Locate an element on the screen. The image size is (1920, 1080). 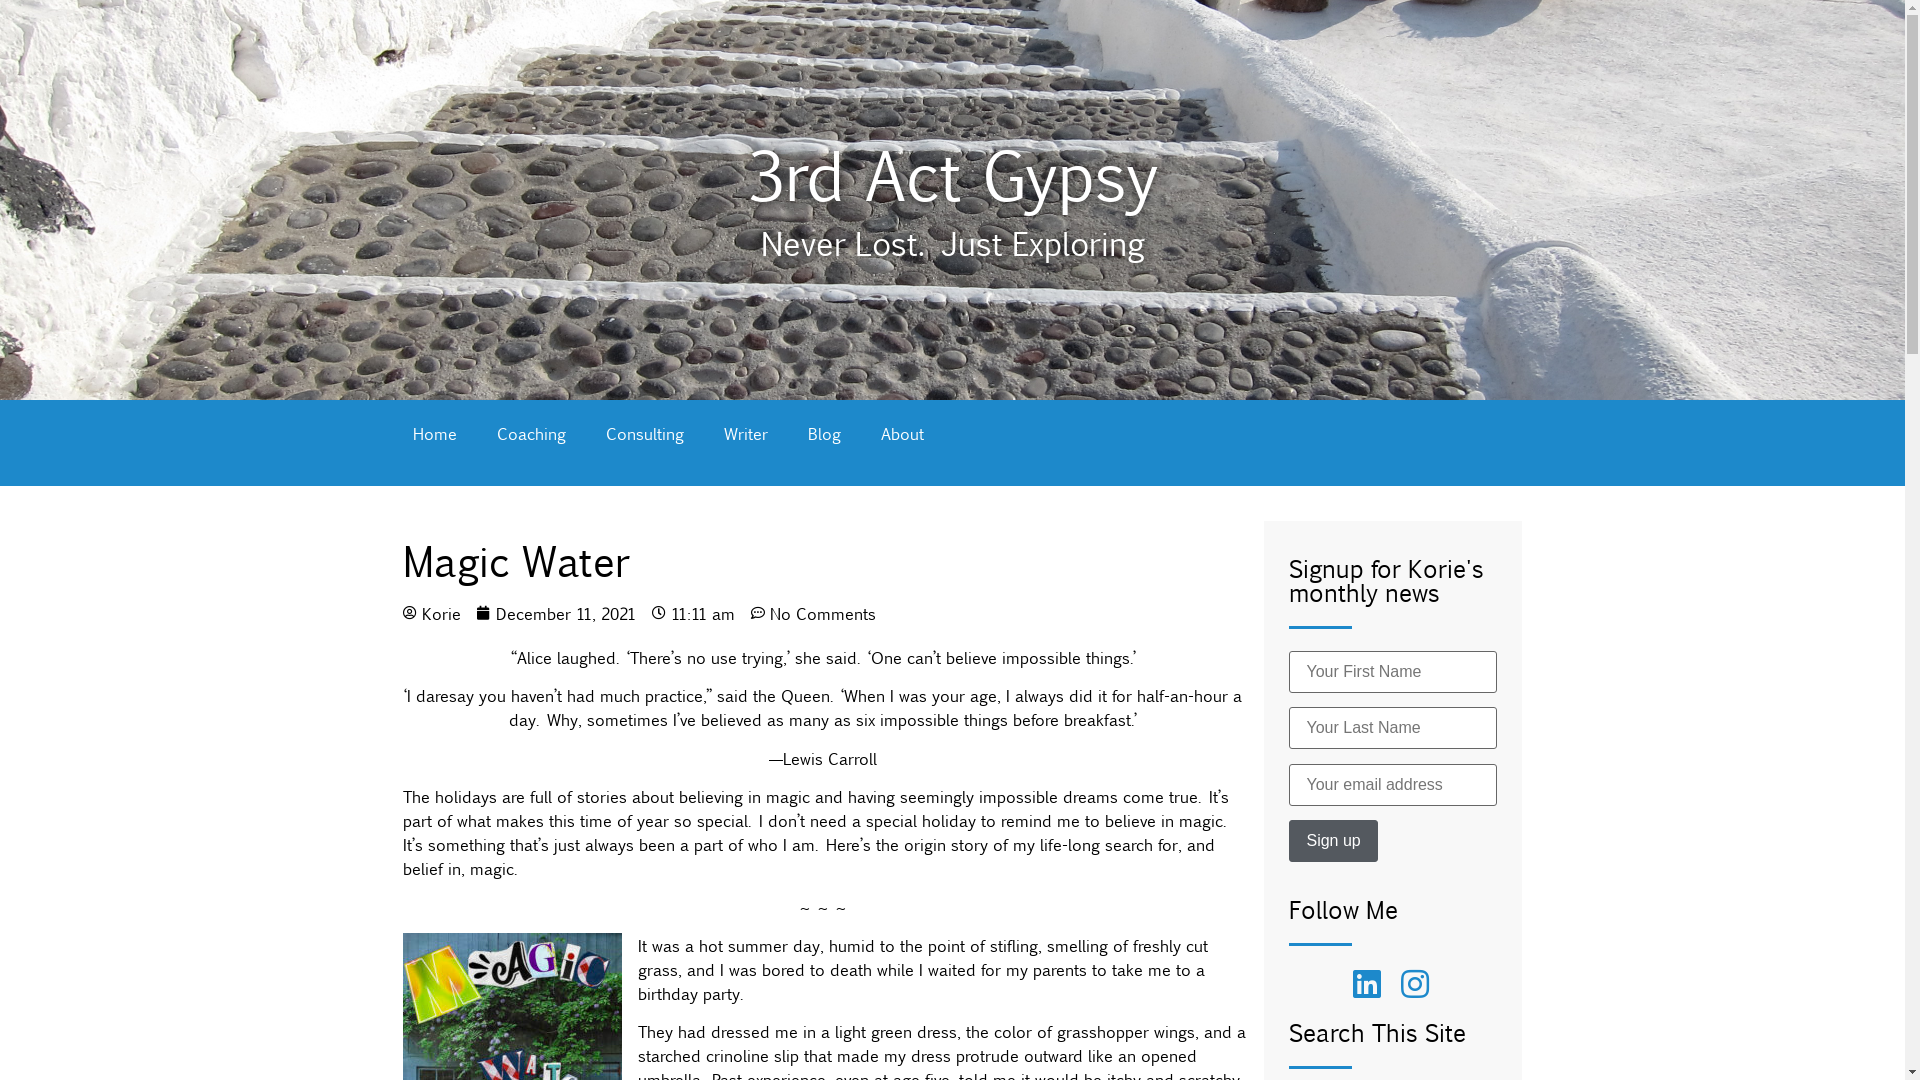
December 11, 2021 is located at coordinates (556, 613).